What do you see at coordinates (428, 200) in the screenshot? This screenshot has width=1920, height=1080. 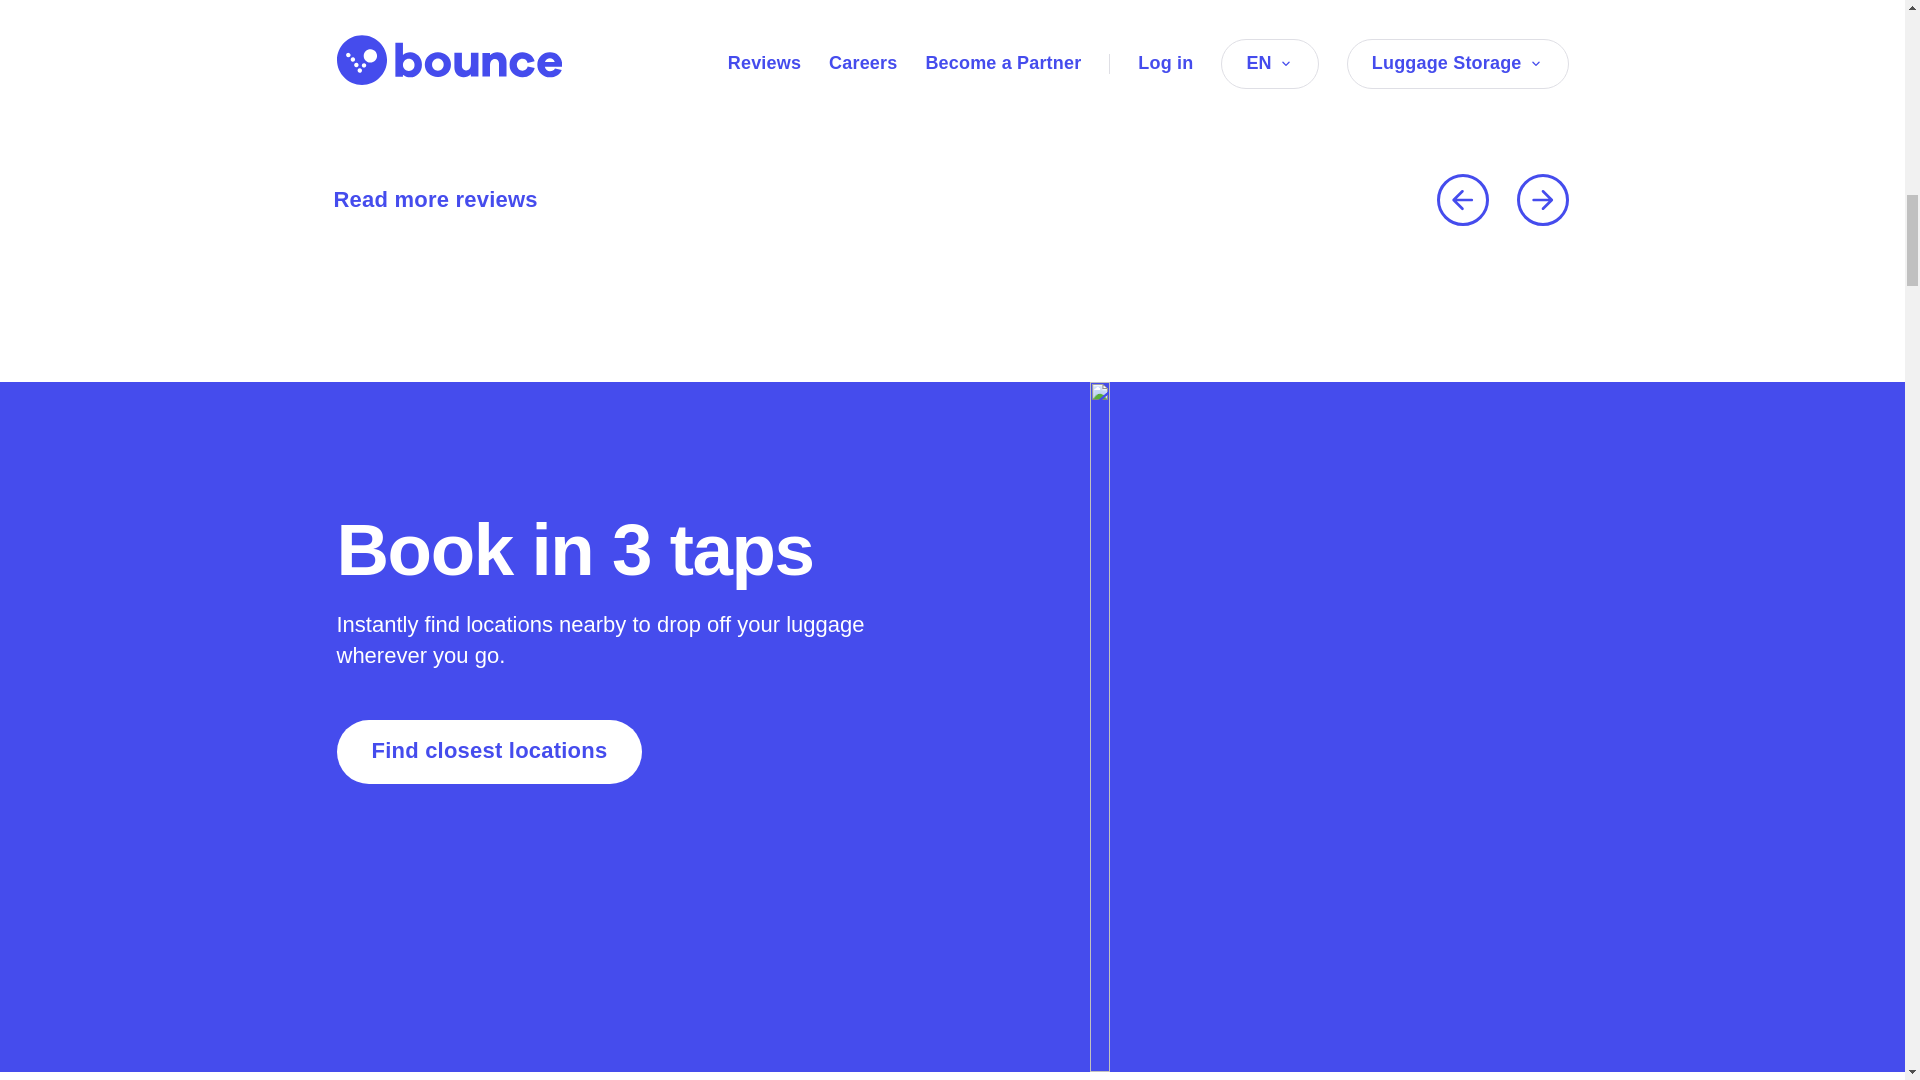 I see `Read more reviews` at bounding box center [428, 200].